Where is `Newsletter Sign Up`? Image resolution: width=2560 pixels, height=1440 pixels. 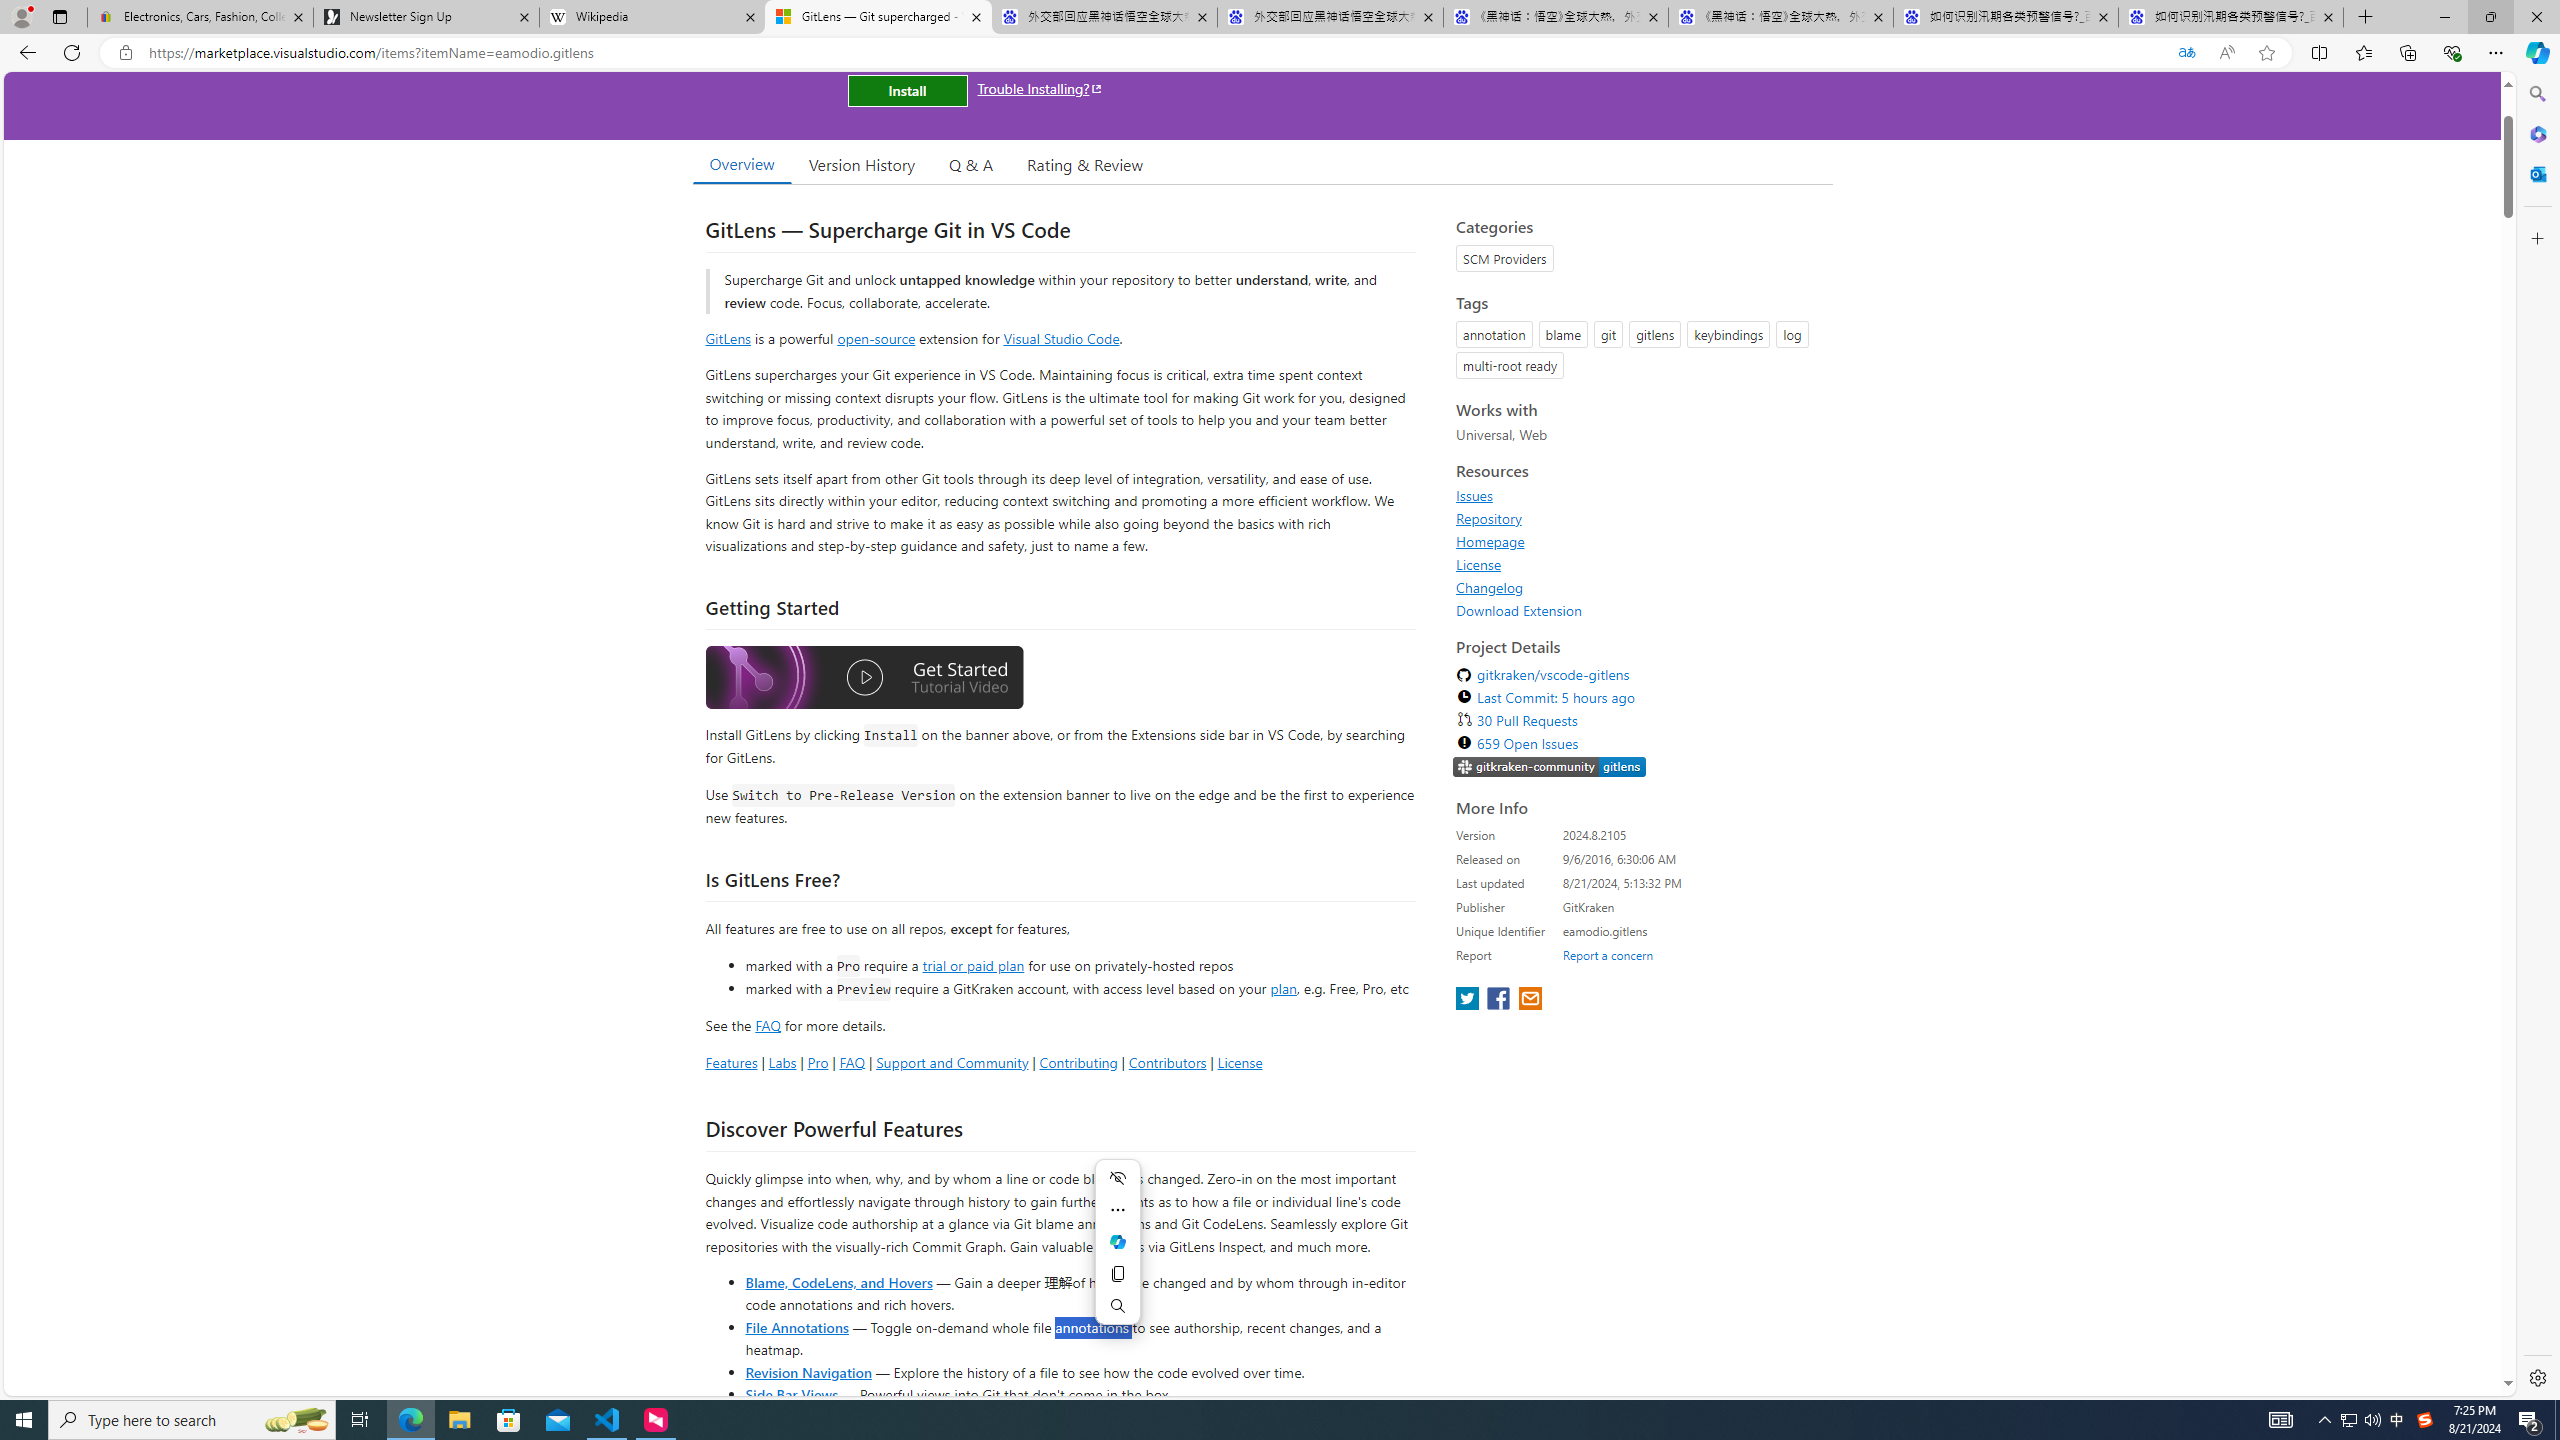
Newsletter Sign Up is located at coordinates (426, 17).